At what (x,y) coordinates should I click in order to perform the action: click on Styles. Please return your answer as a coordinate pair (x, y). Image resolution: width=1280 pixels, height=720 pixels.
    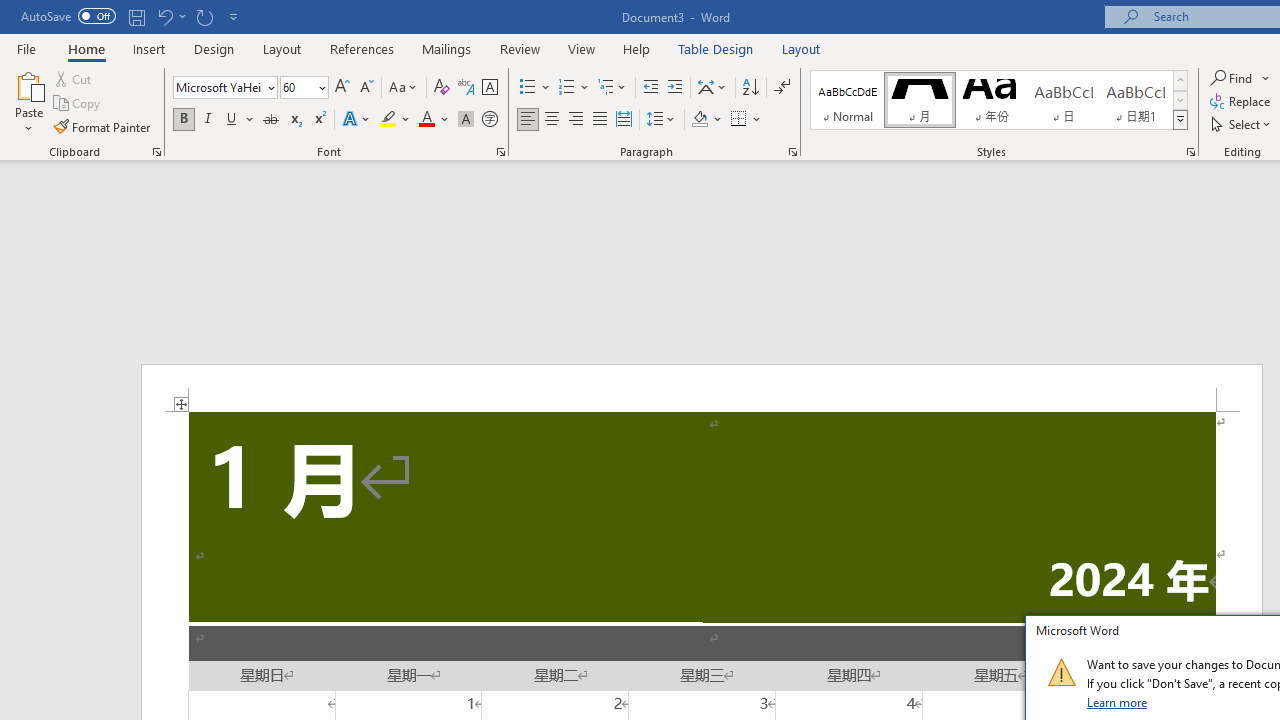
    Looking at the image, I should click on (1180, 120).